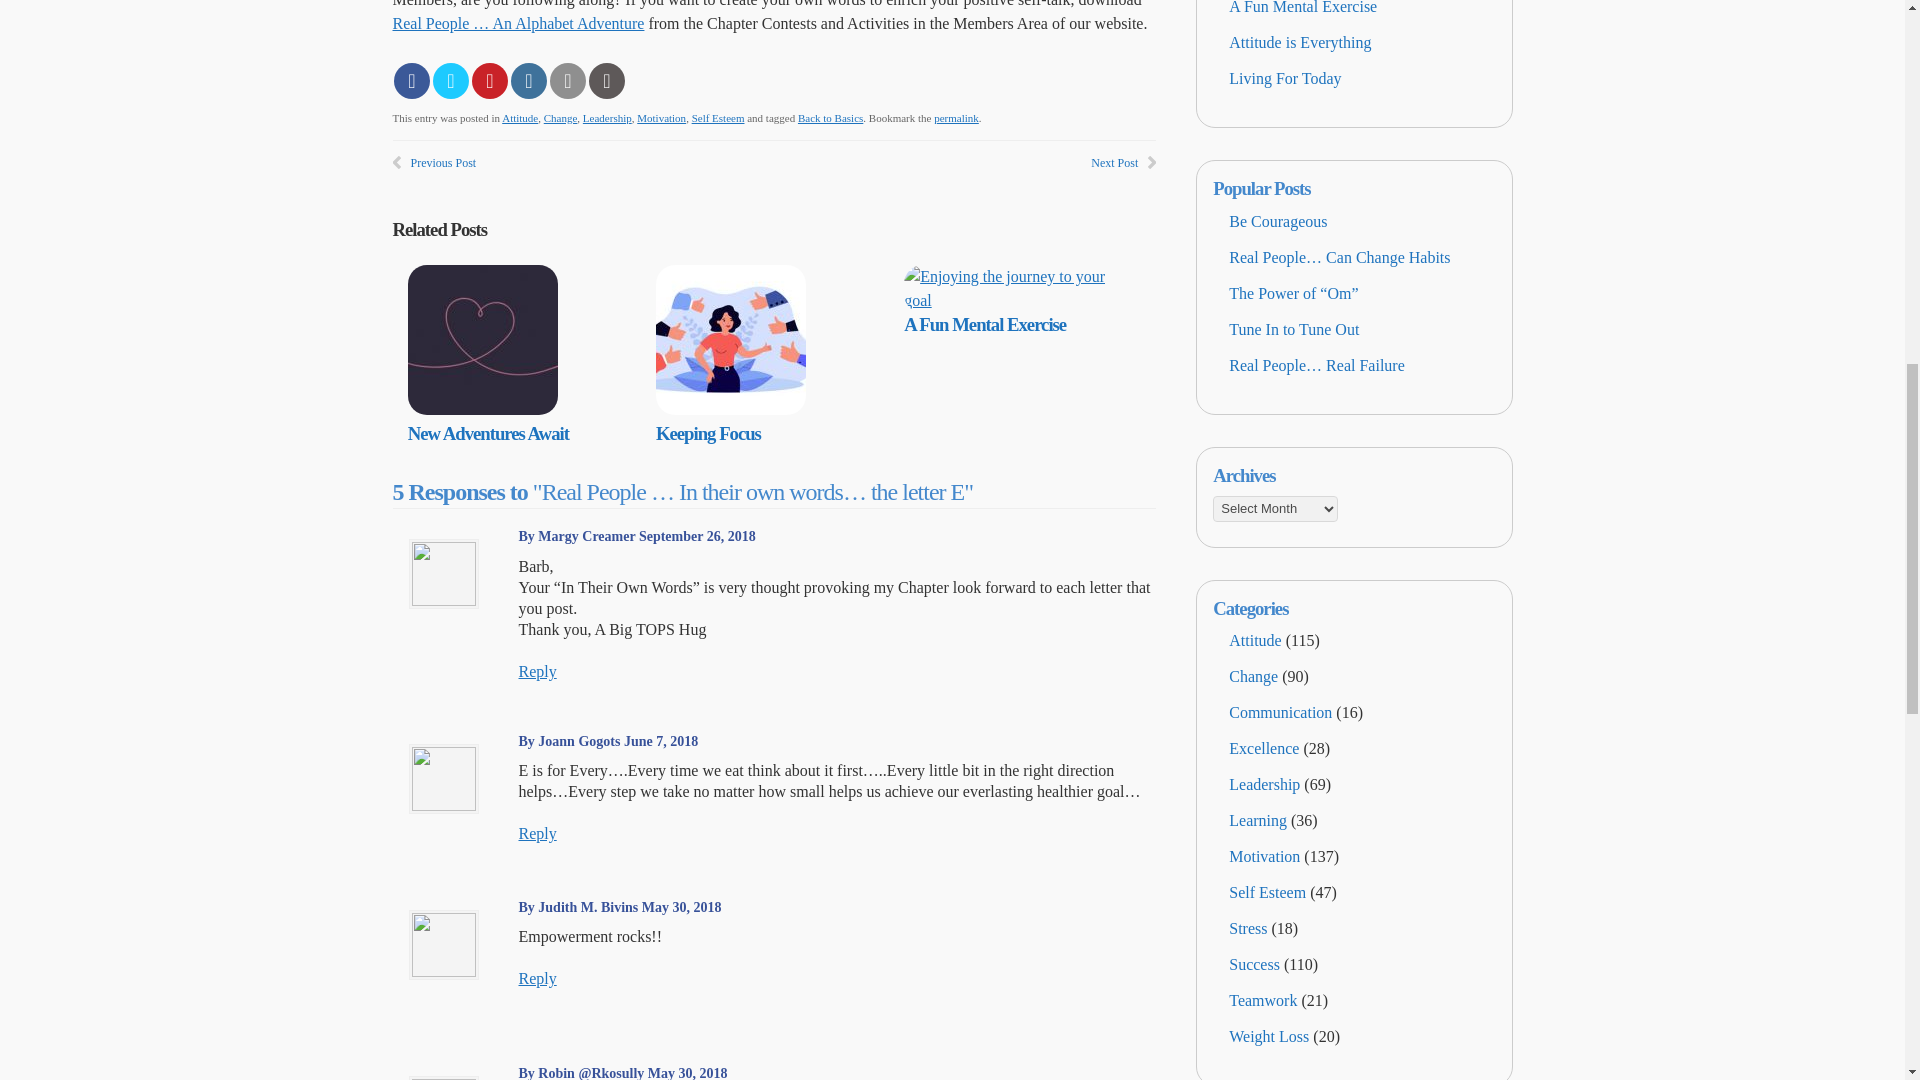  I want to click on Previous Post, so click(443, 162).